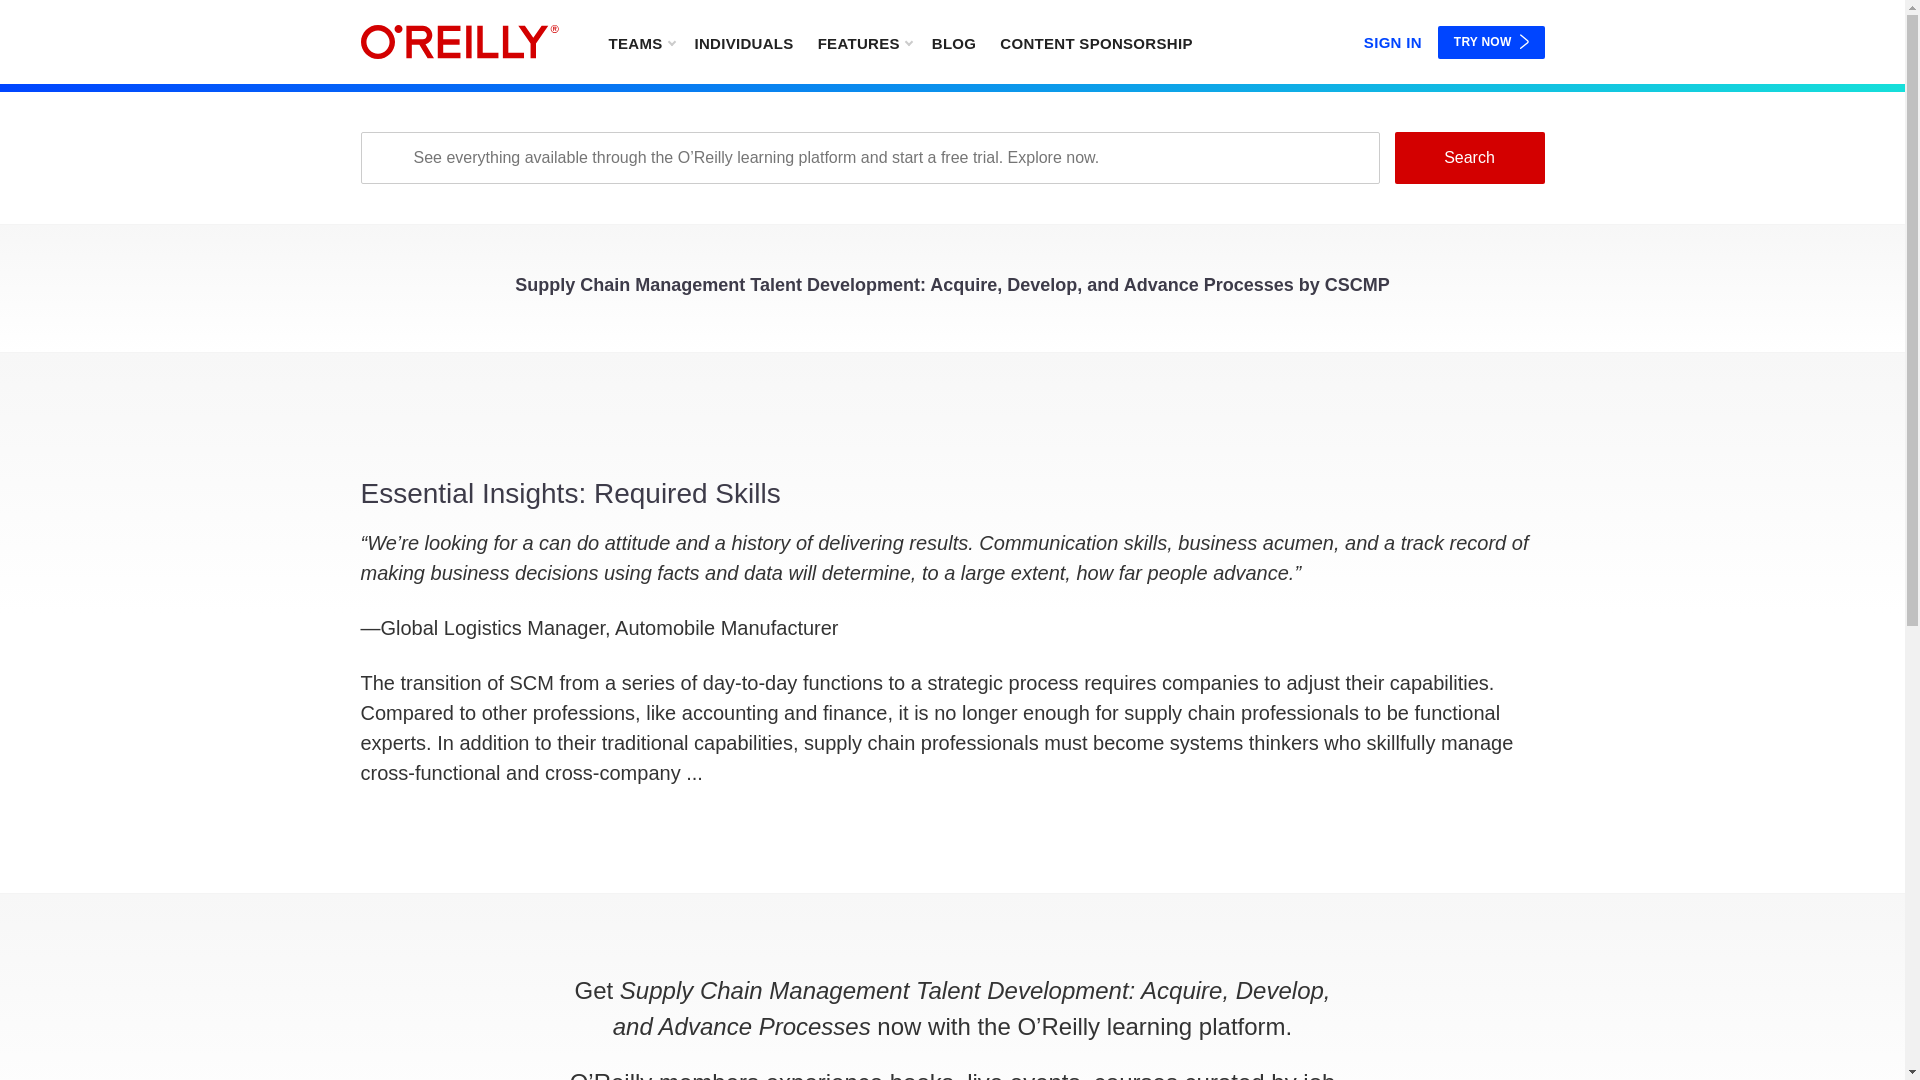 The image size is (1920, 1080). What do you see at coordinates (459, 42) in the screenshot?
I see `home page` at bounding box center [459, 42].